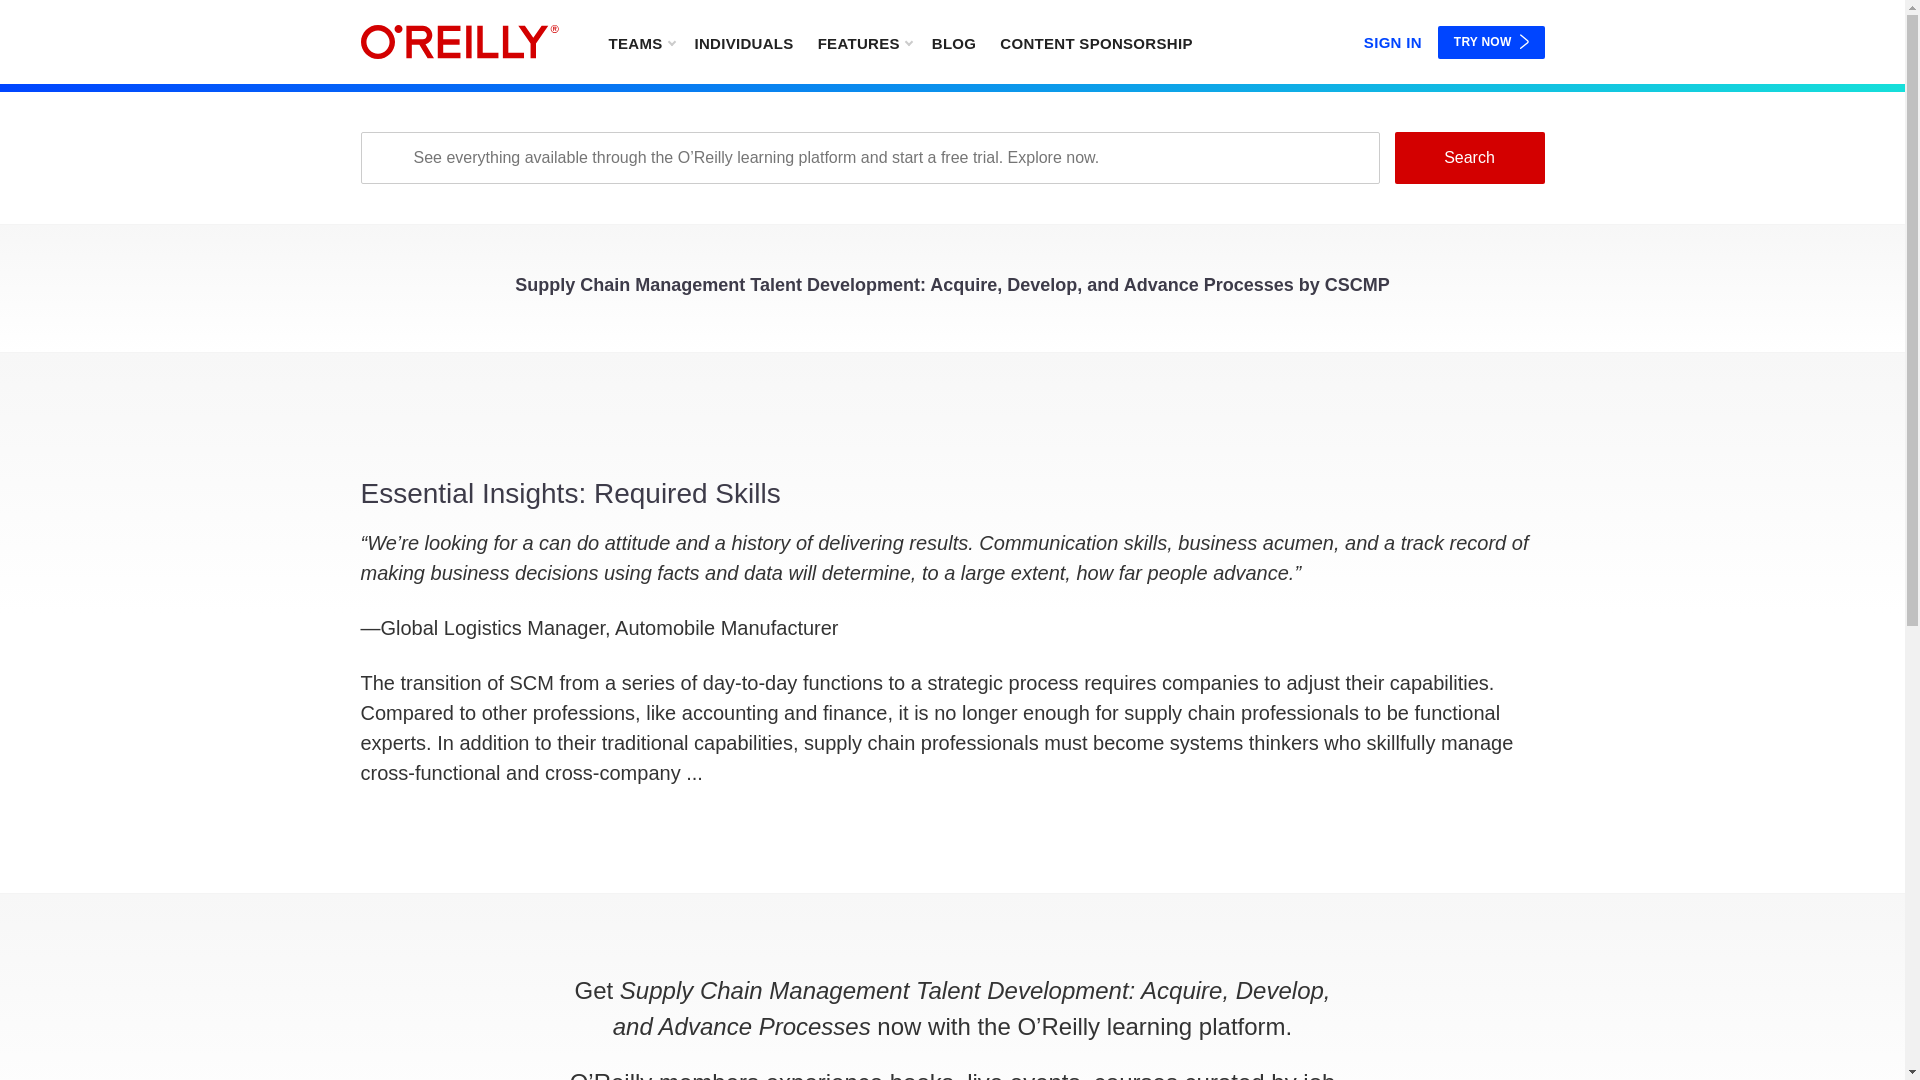 The image size is (1920, 1080). What do you see at coordinates (459, 42) in the screenshot?
I see `home page` at bounding box center [459, 42].